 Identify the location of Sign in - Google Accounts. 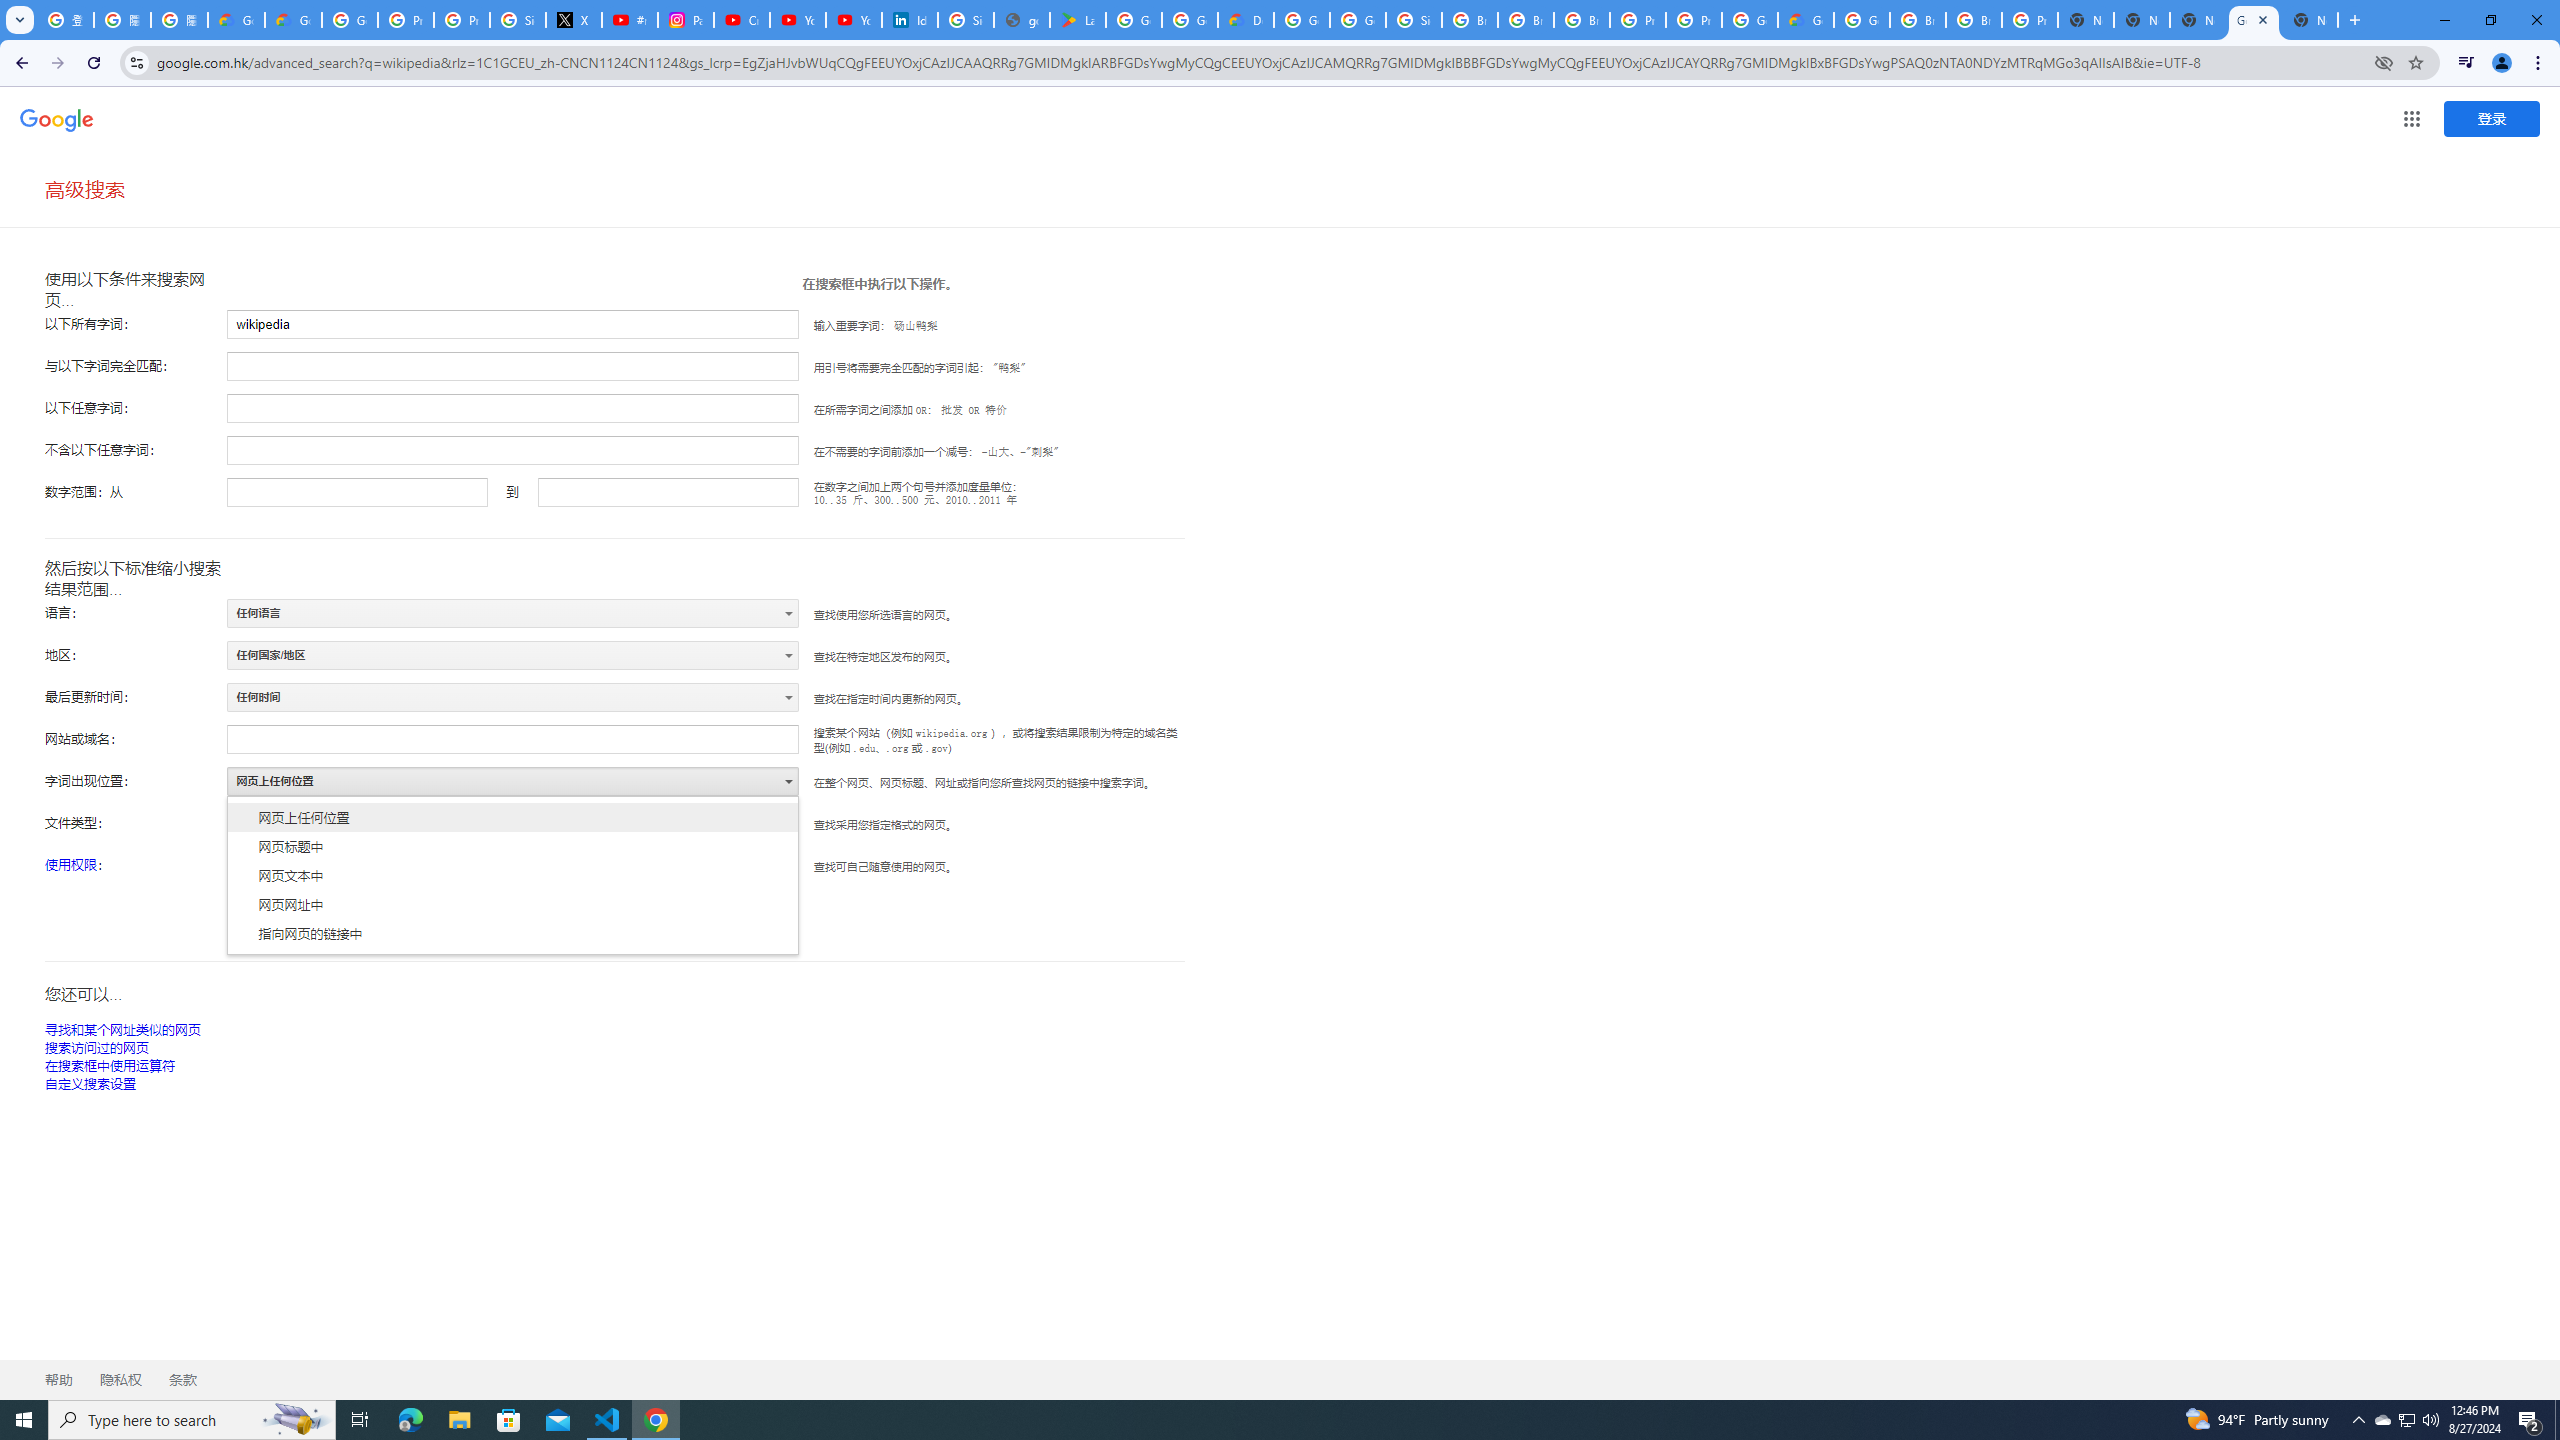
(518, 20).